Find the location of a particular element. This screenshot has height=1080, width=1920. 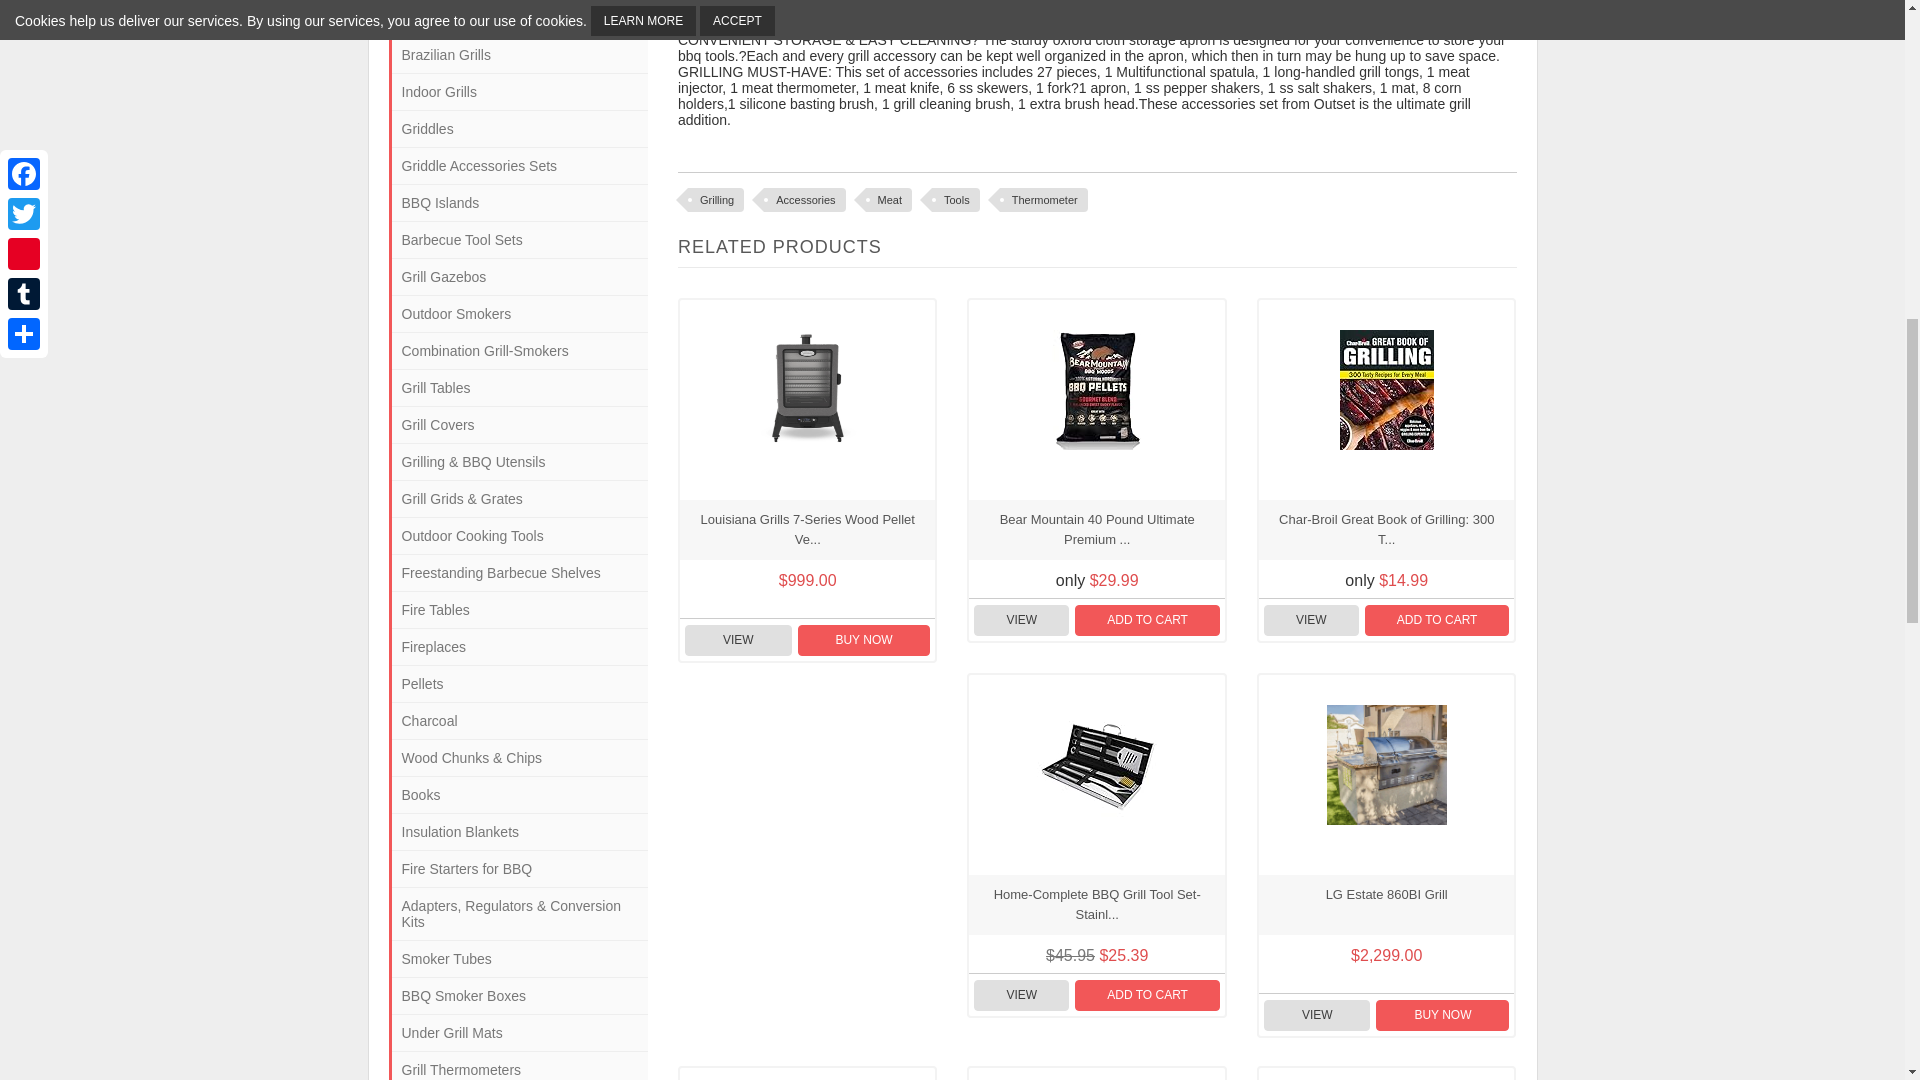

BUY NOW is located at coordinates (864, 640).